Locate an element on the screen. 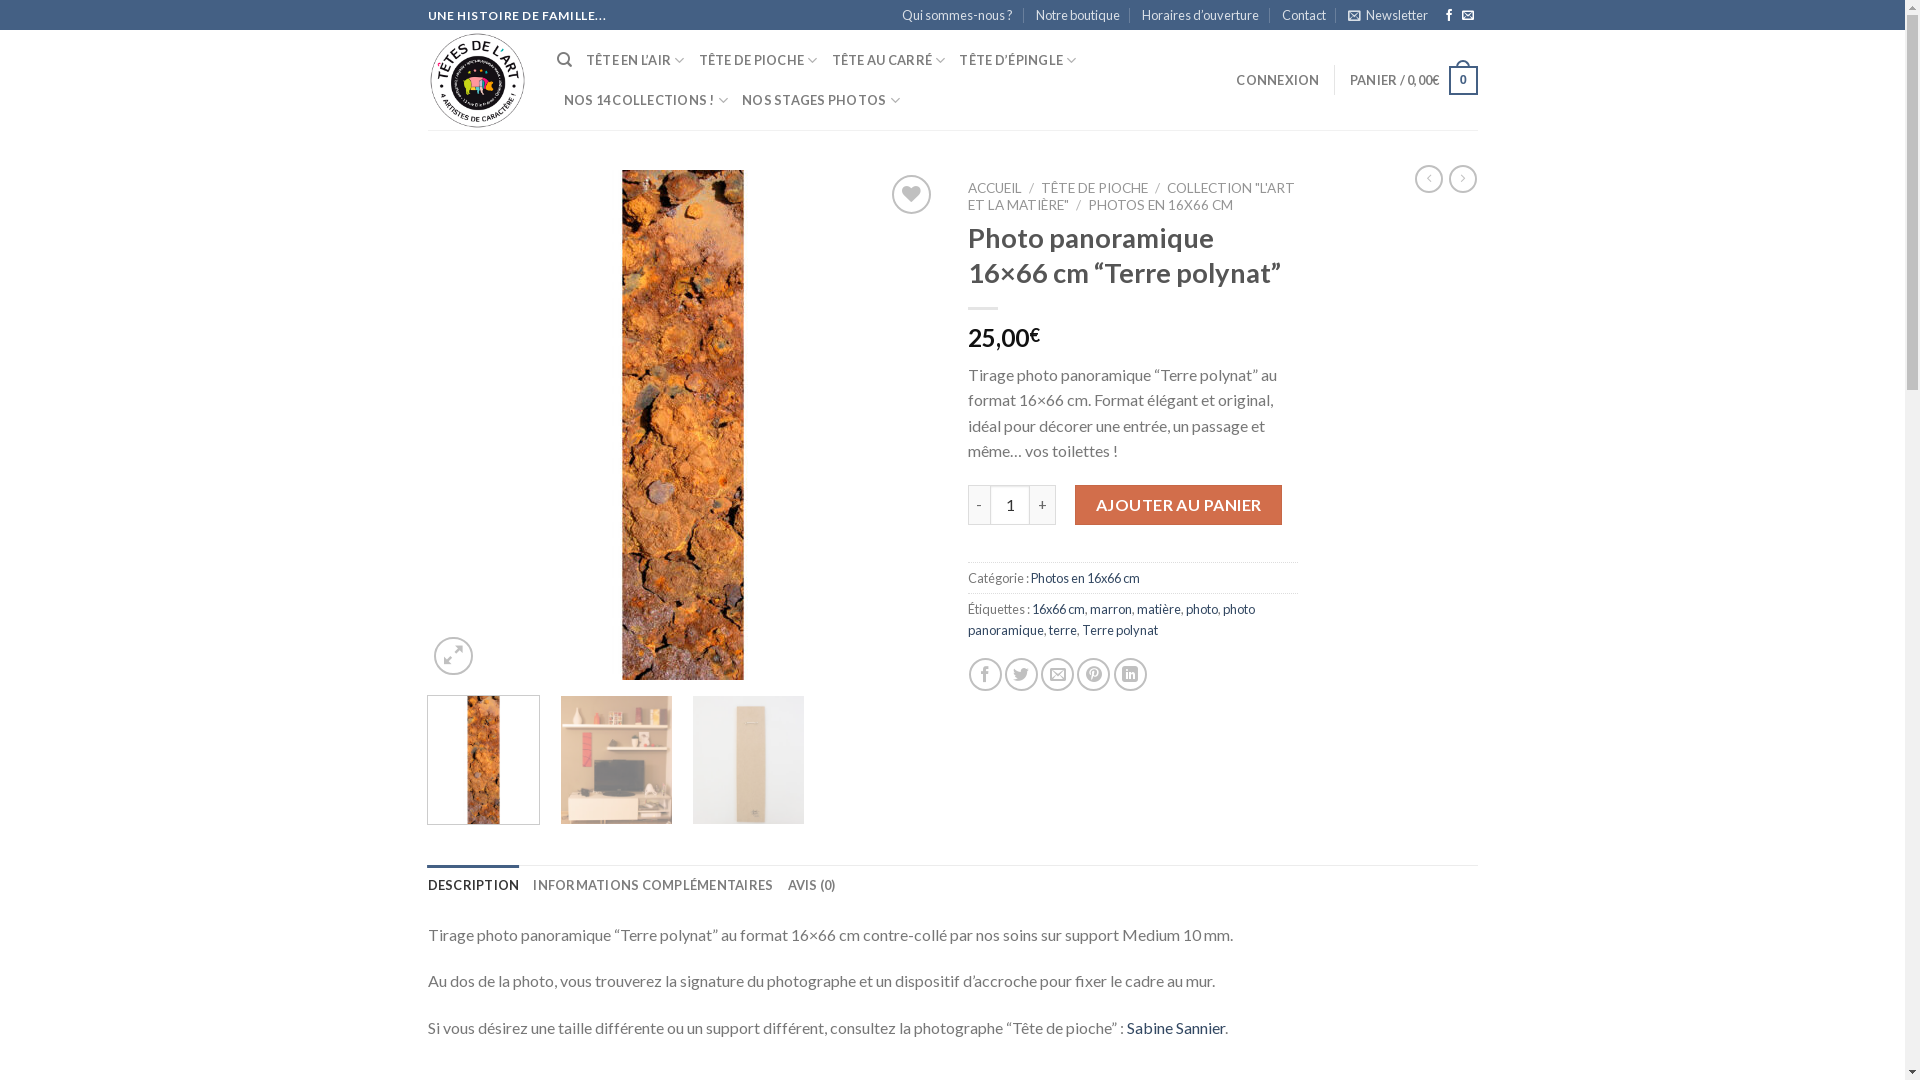 The height and width of the screenshot is (1080, 1920). Qty is located at coordinates (1010, 505).